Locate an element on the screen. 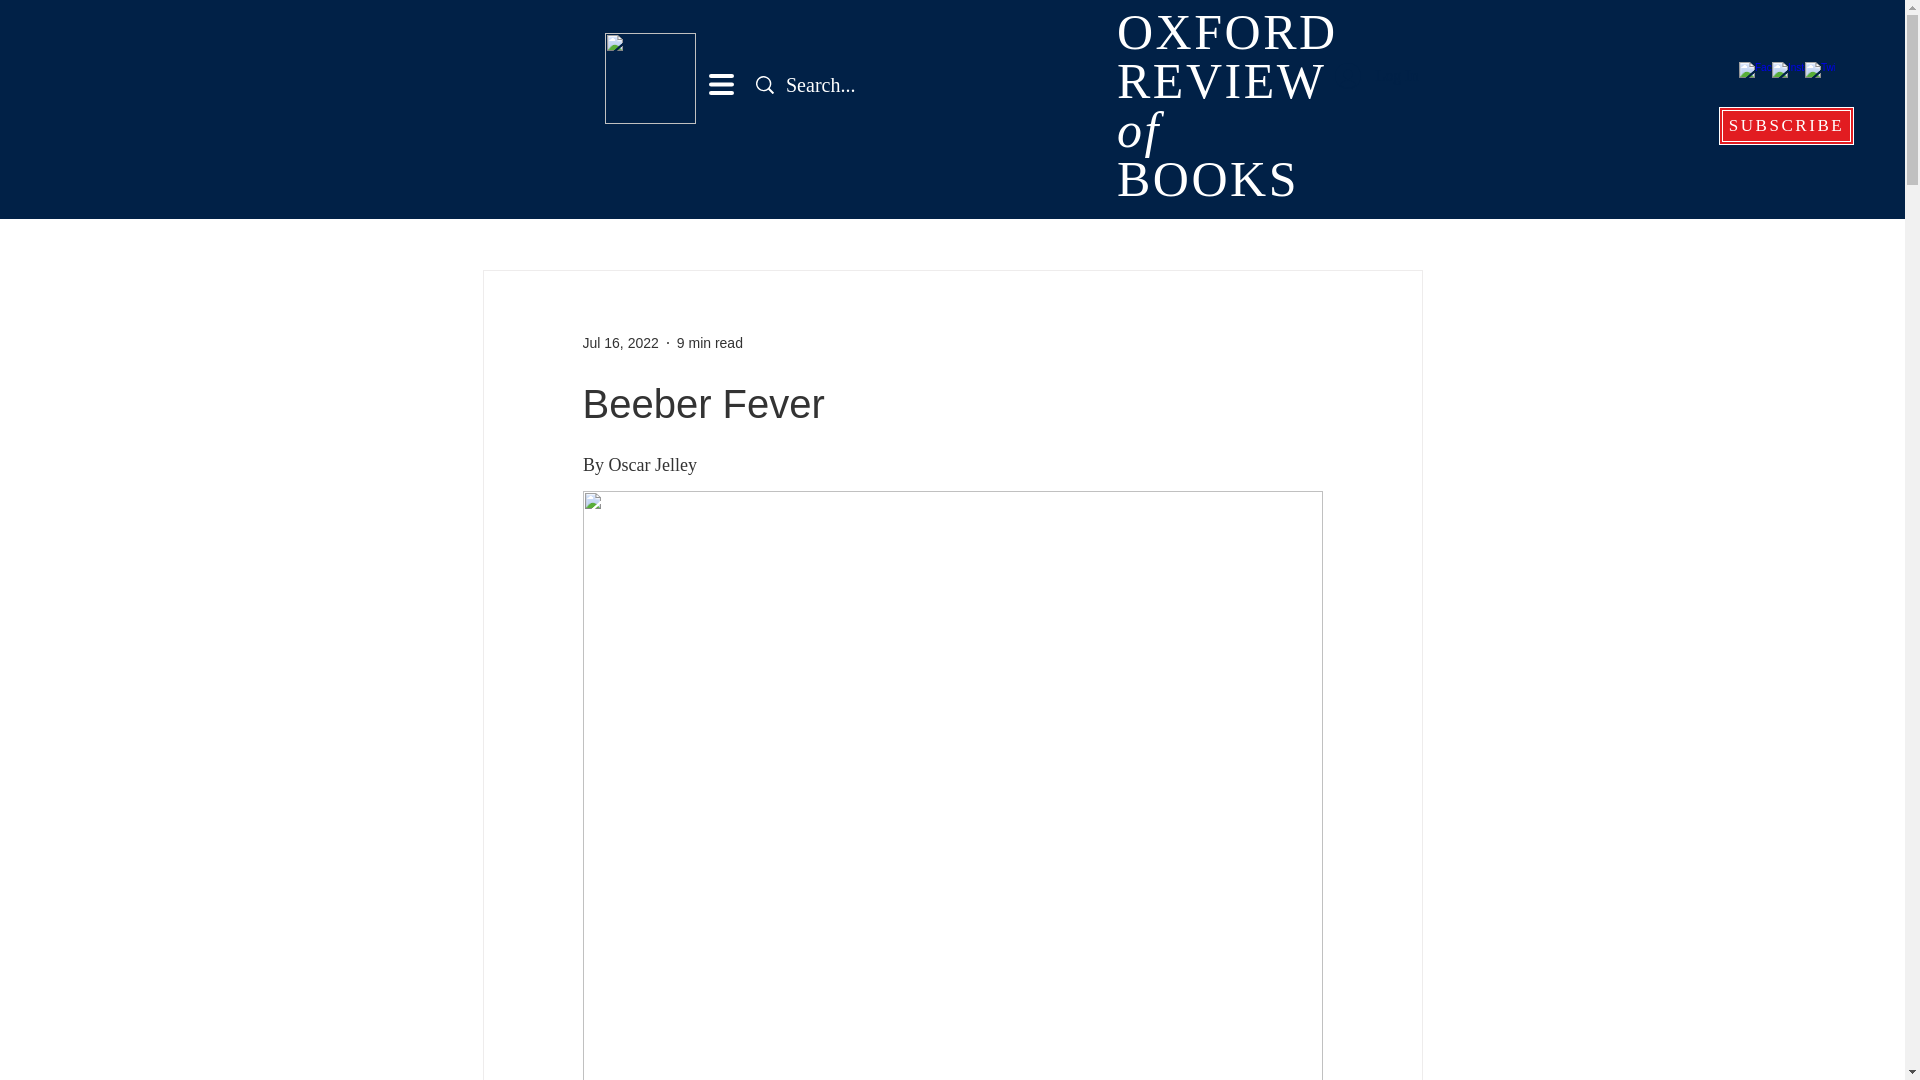 Image resolution: width=1920 pixels, height=1080 pixels. DIARY is located at coordinates (710, 341).